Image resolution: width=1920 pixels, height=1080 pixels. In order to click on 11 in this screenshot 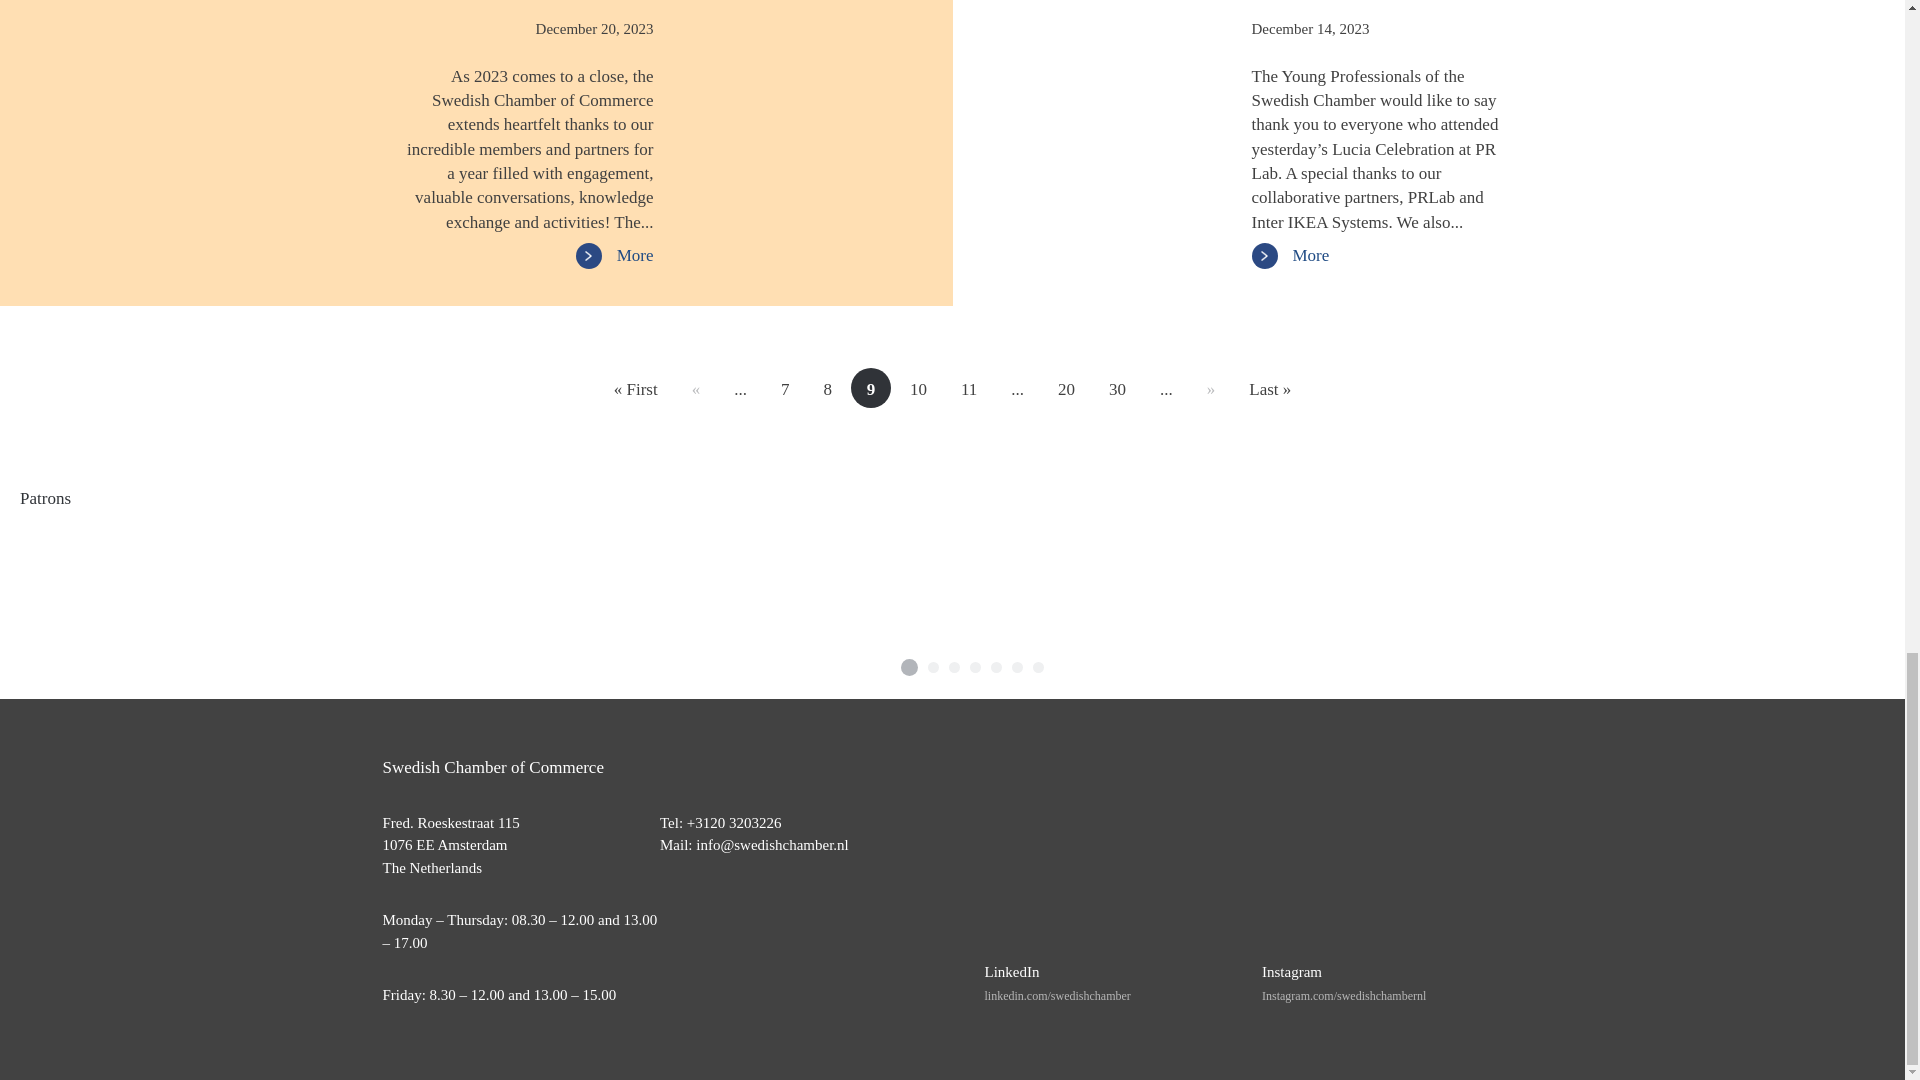, I will do `click(969, 390)`.